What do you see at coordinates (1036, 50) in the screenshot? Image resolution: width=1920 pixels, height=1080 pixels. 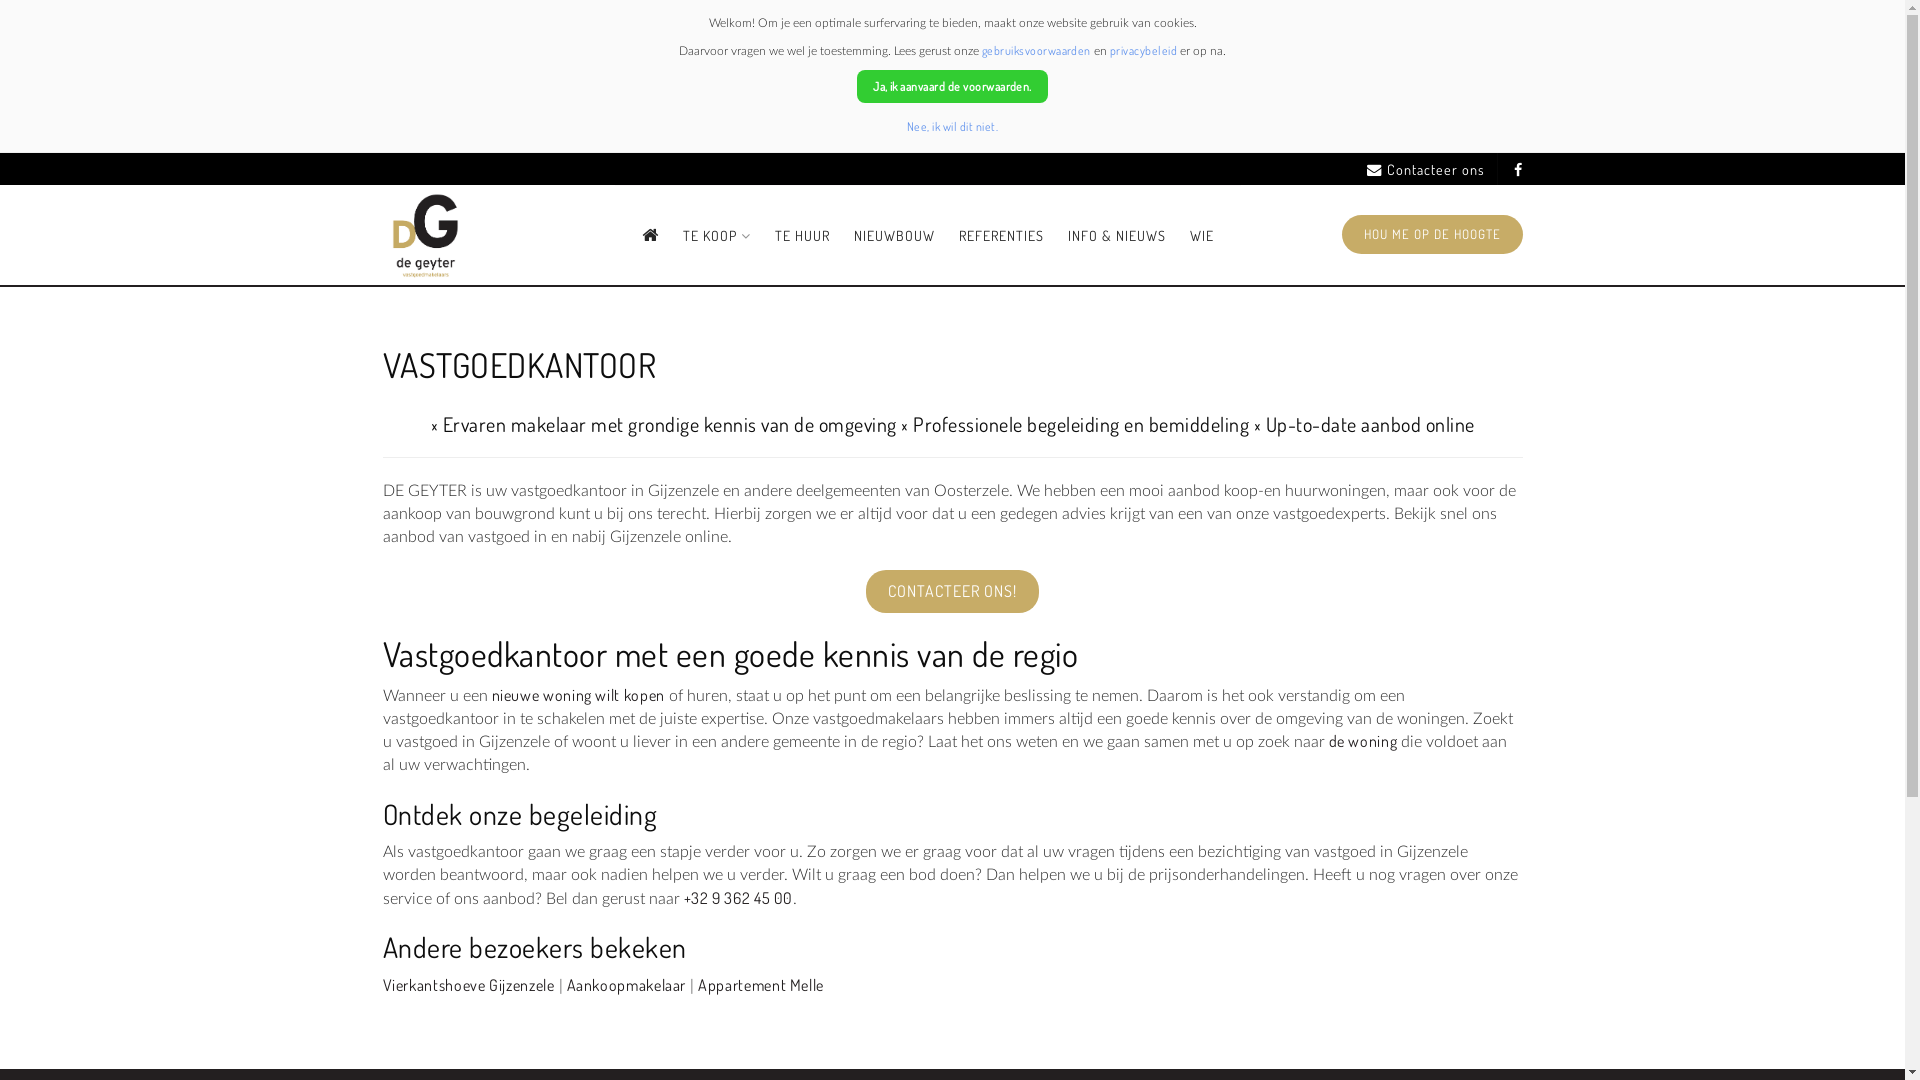 I see `gebruiksvoorwaarden` at bounding box center [1036, 50].